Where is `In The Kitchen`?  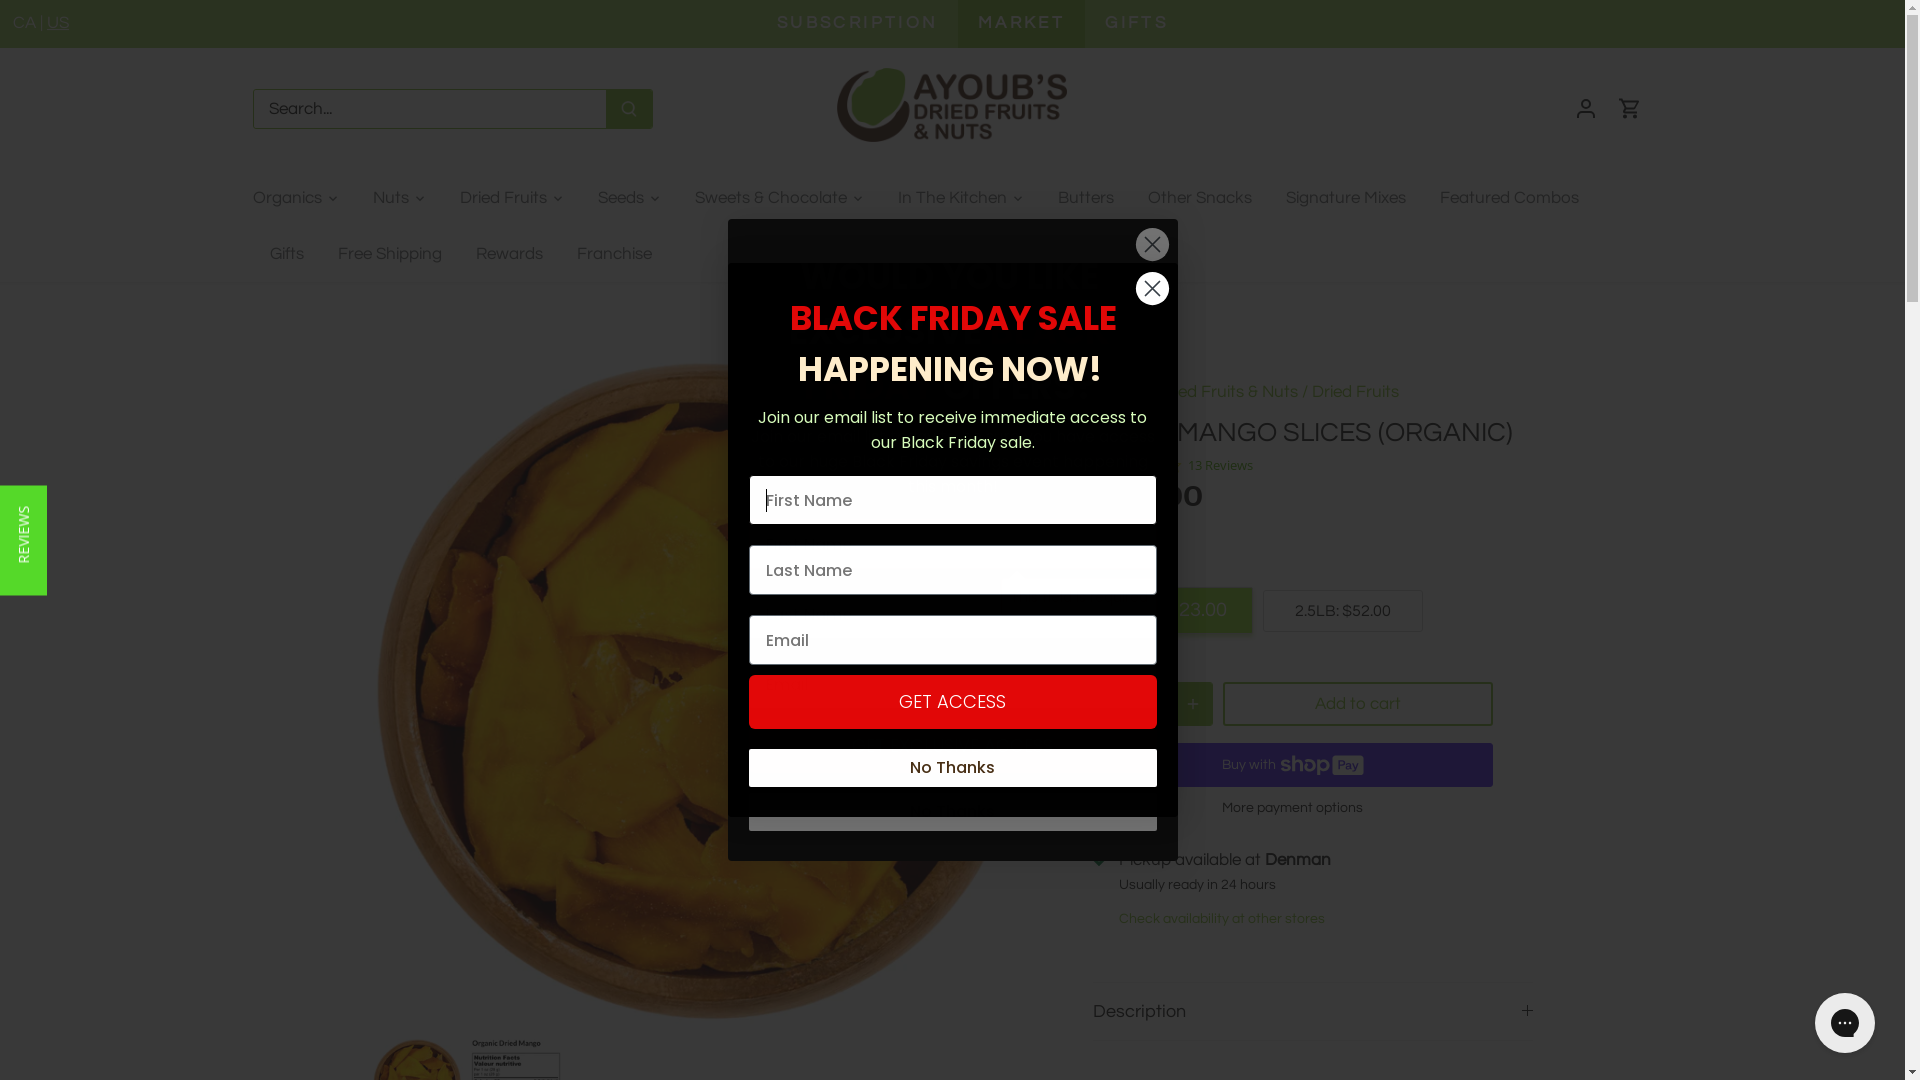
In The Kitchen is located at coordinates (952, 198).